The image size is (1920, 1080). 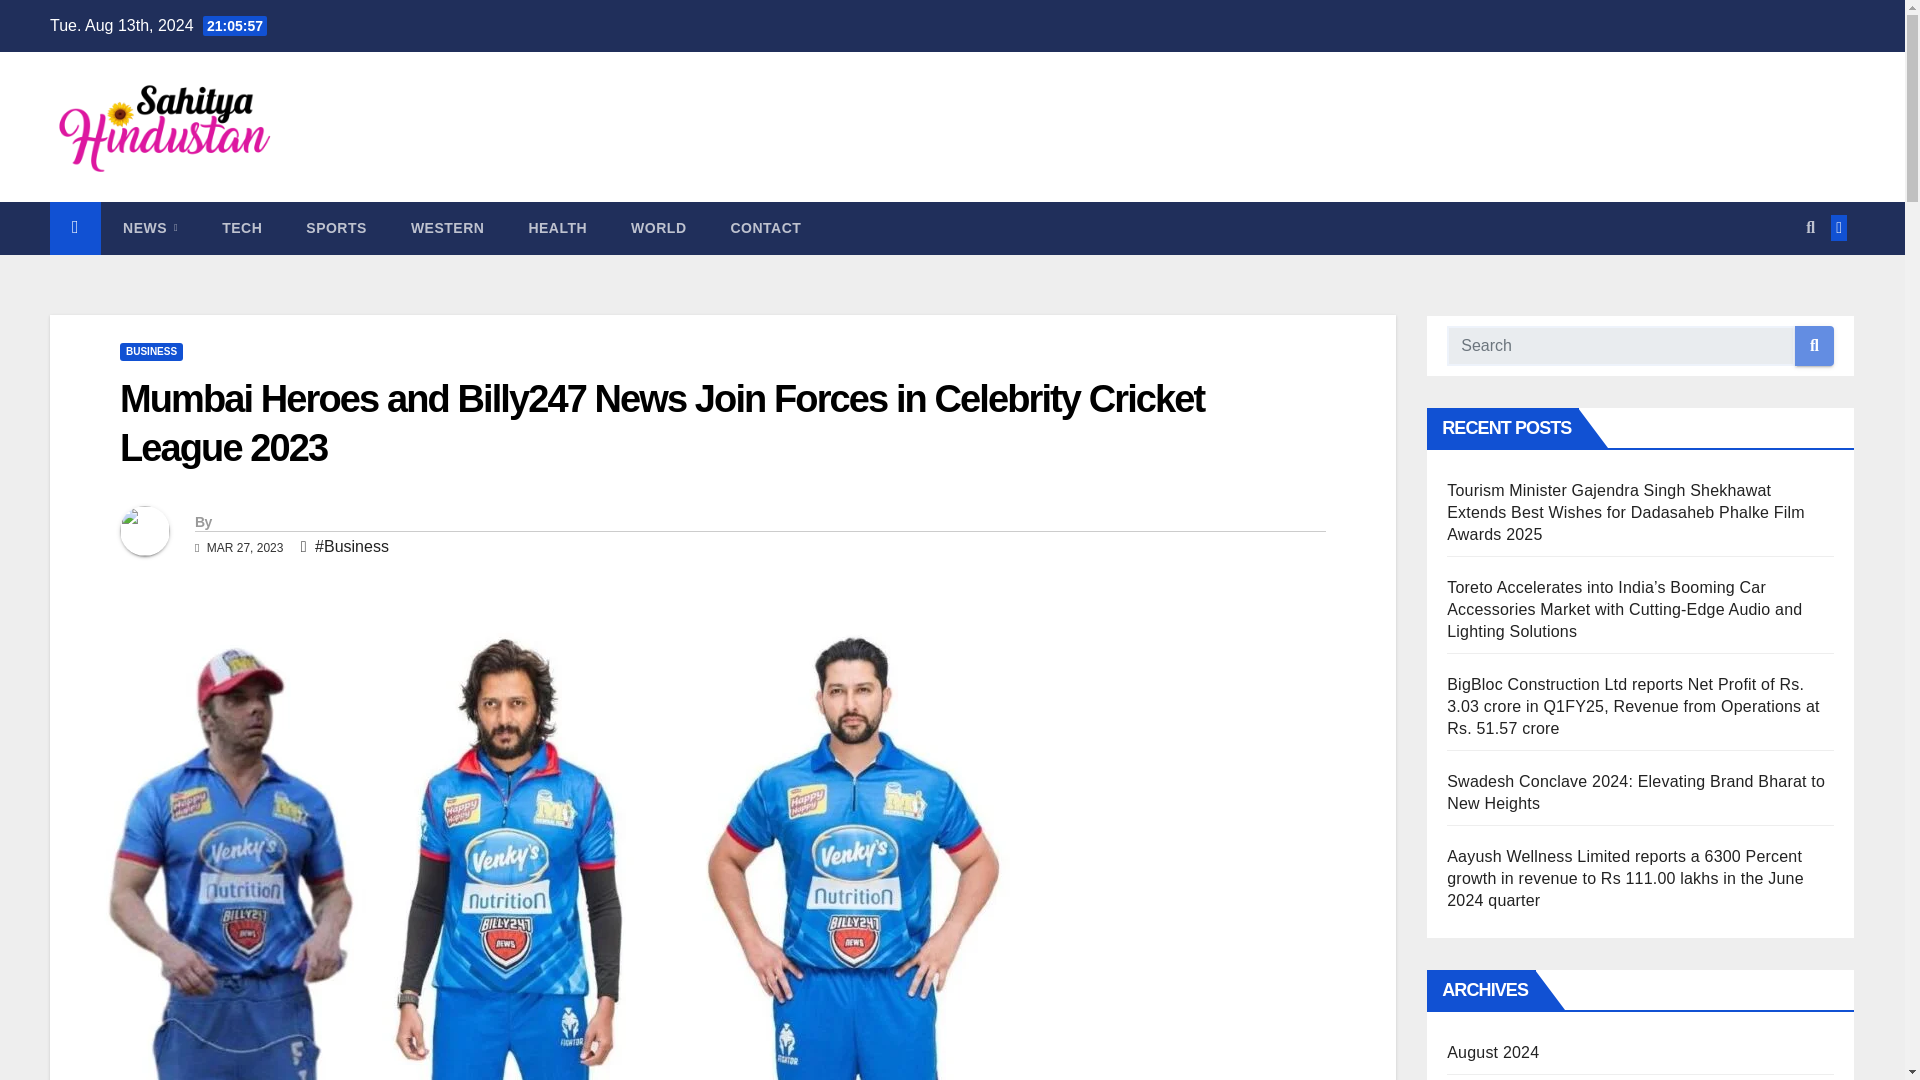 I want to click on BUSINESS, so click(x=150, y=352).